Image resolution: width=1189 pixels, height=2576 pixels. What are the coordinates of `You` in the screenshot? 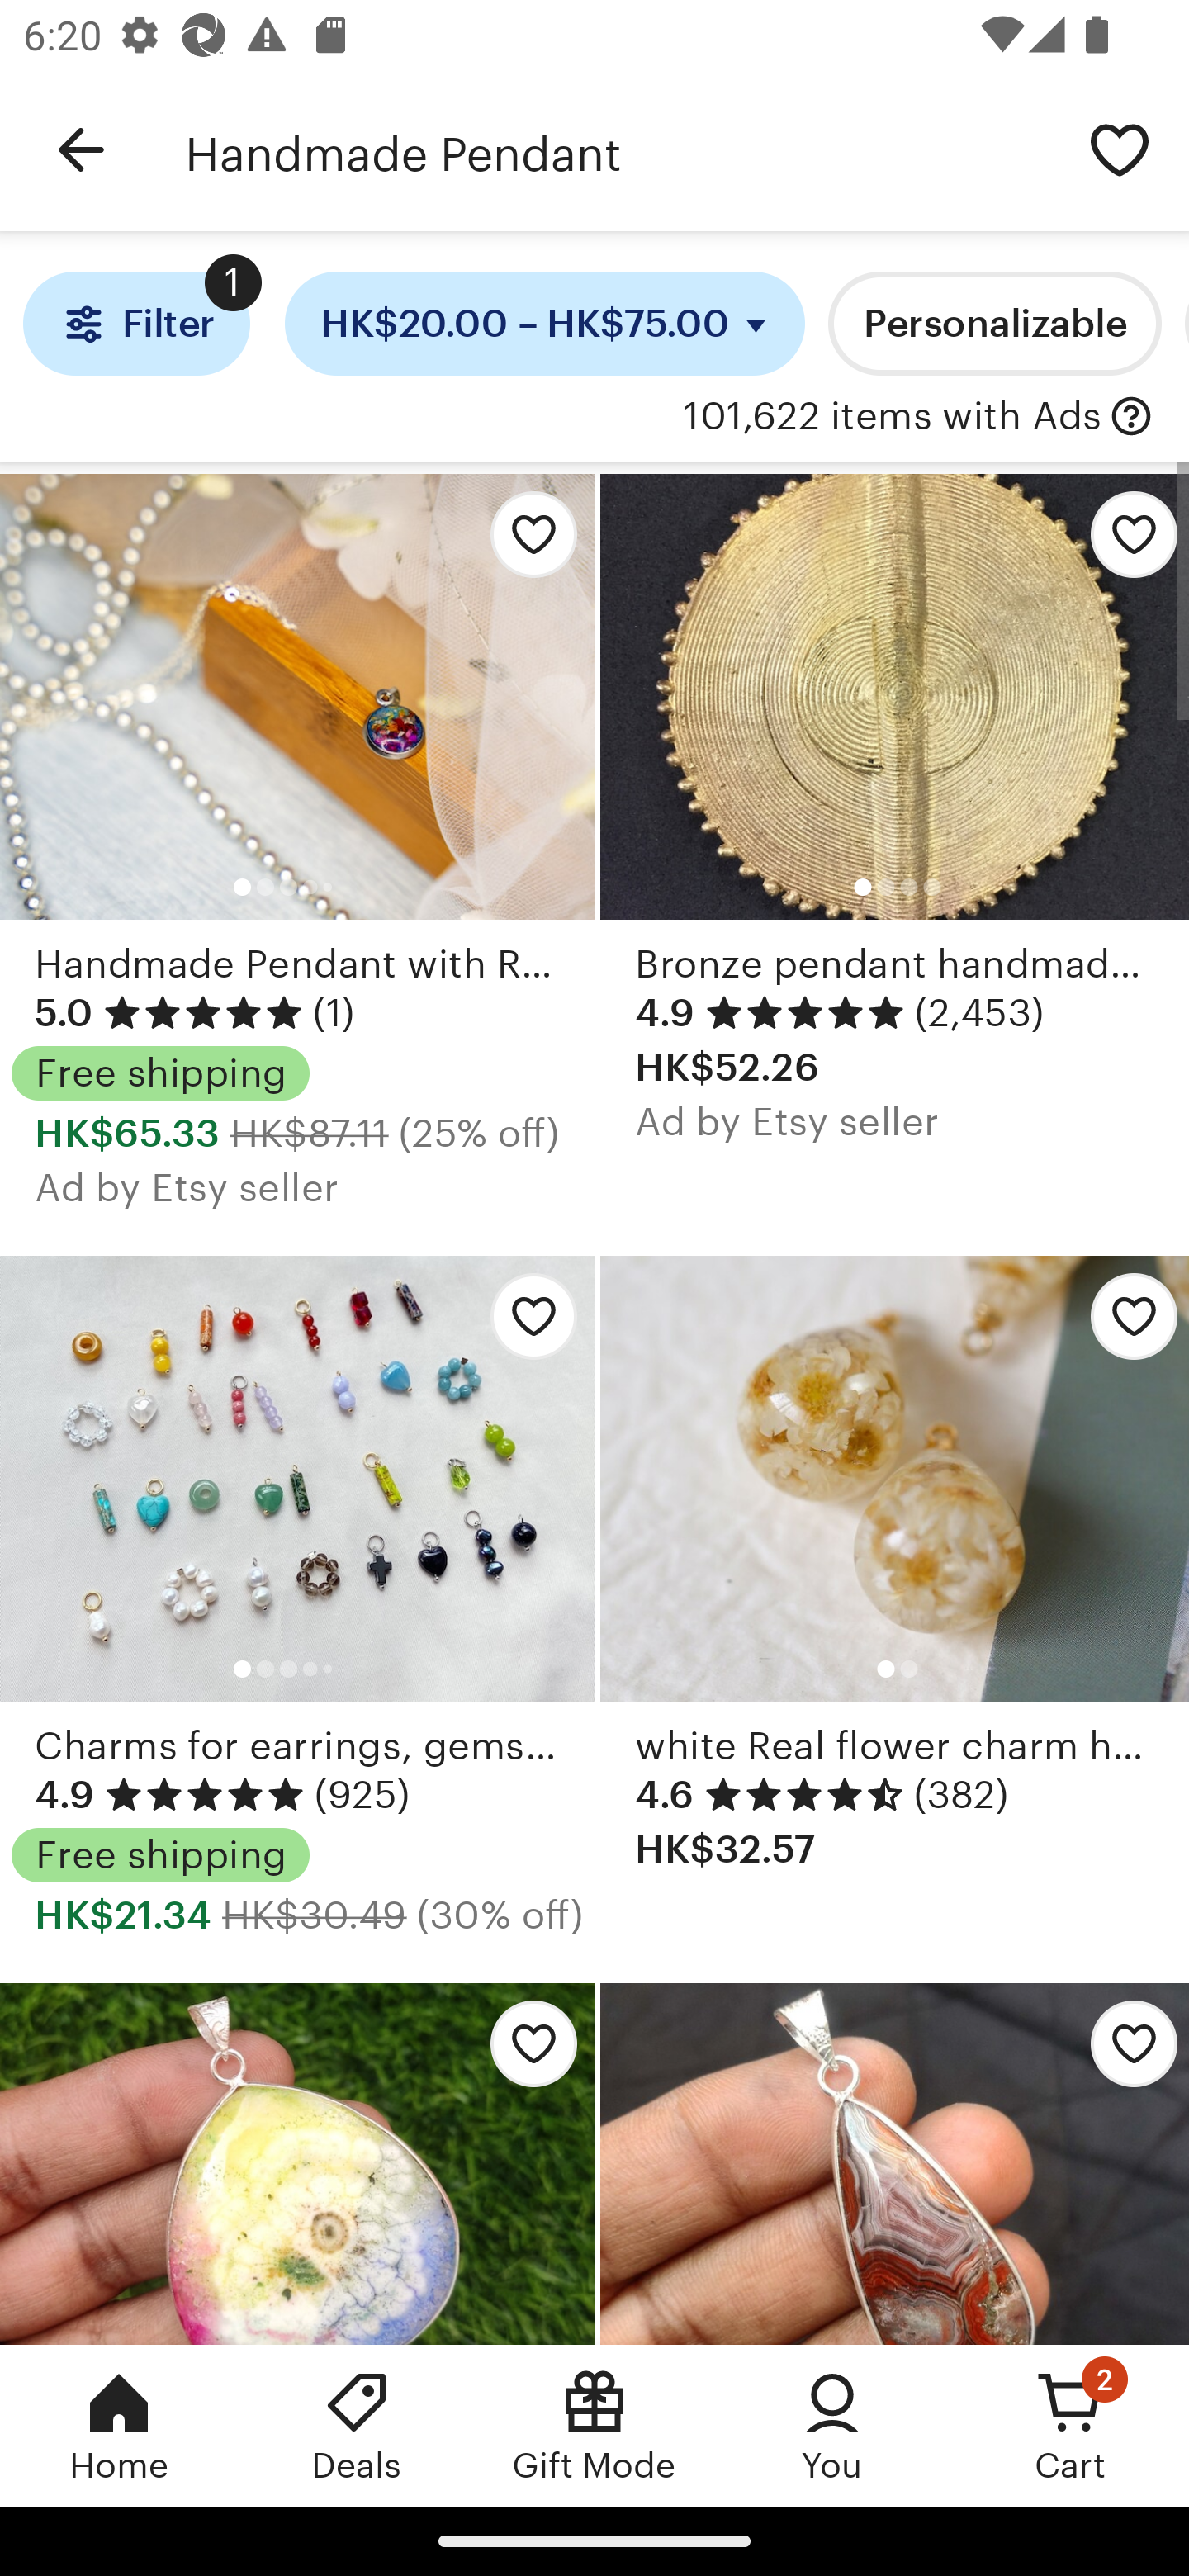 It's located at (832, 2425).